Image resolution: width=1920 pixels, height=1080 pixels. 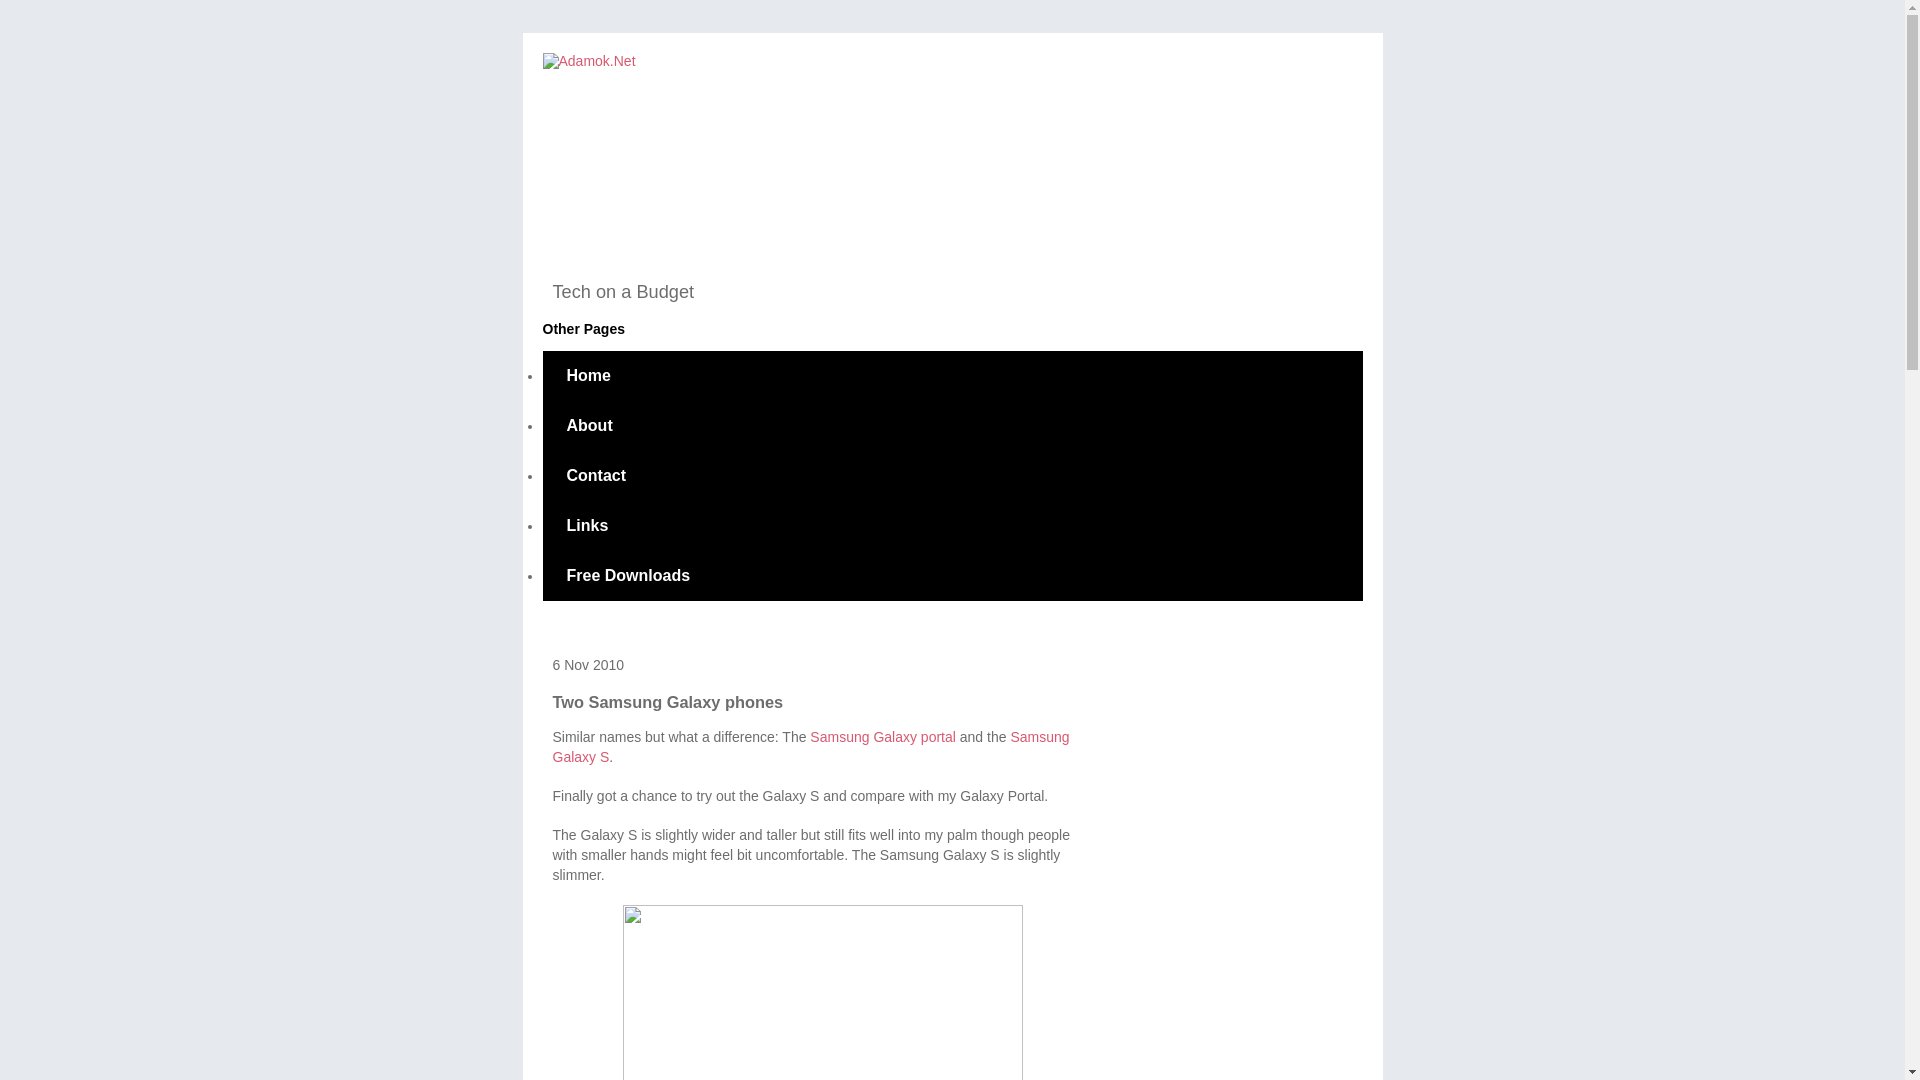 What do you see at coordinates (588, 426) in the screenshot?
I see `About` at bounding box center [588, 426].